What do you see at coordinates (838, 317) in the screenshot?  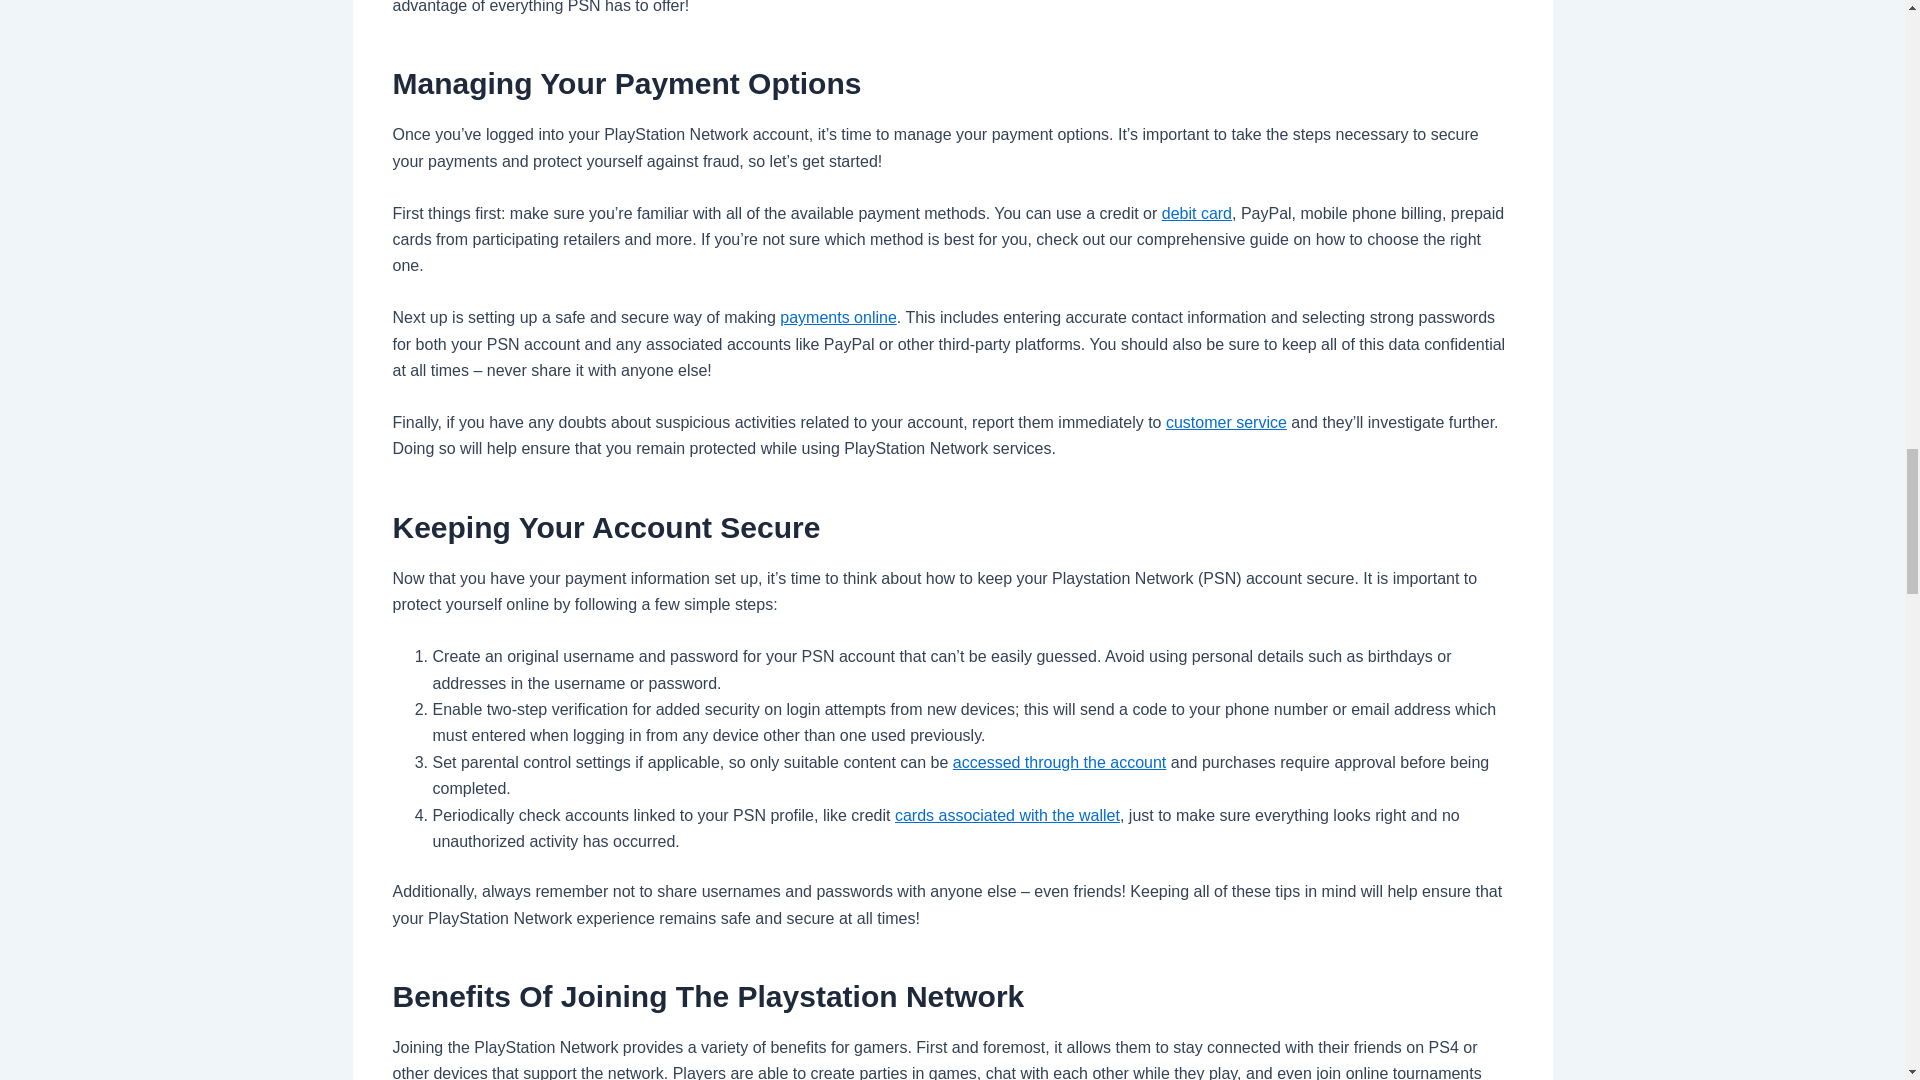 I see `payments online` at bounding box center [838, 317].